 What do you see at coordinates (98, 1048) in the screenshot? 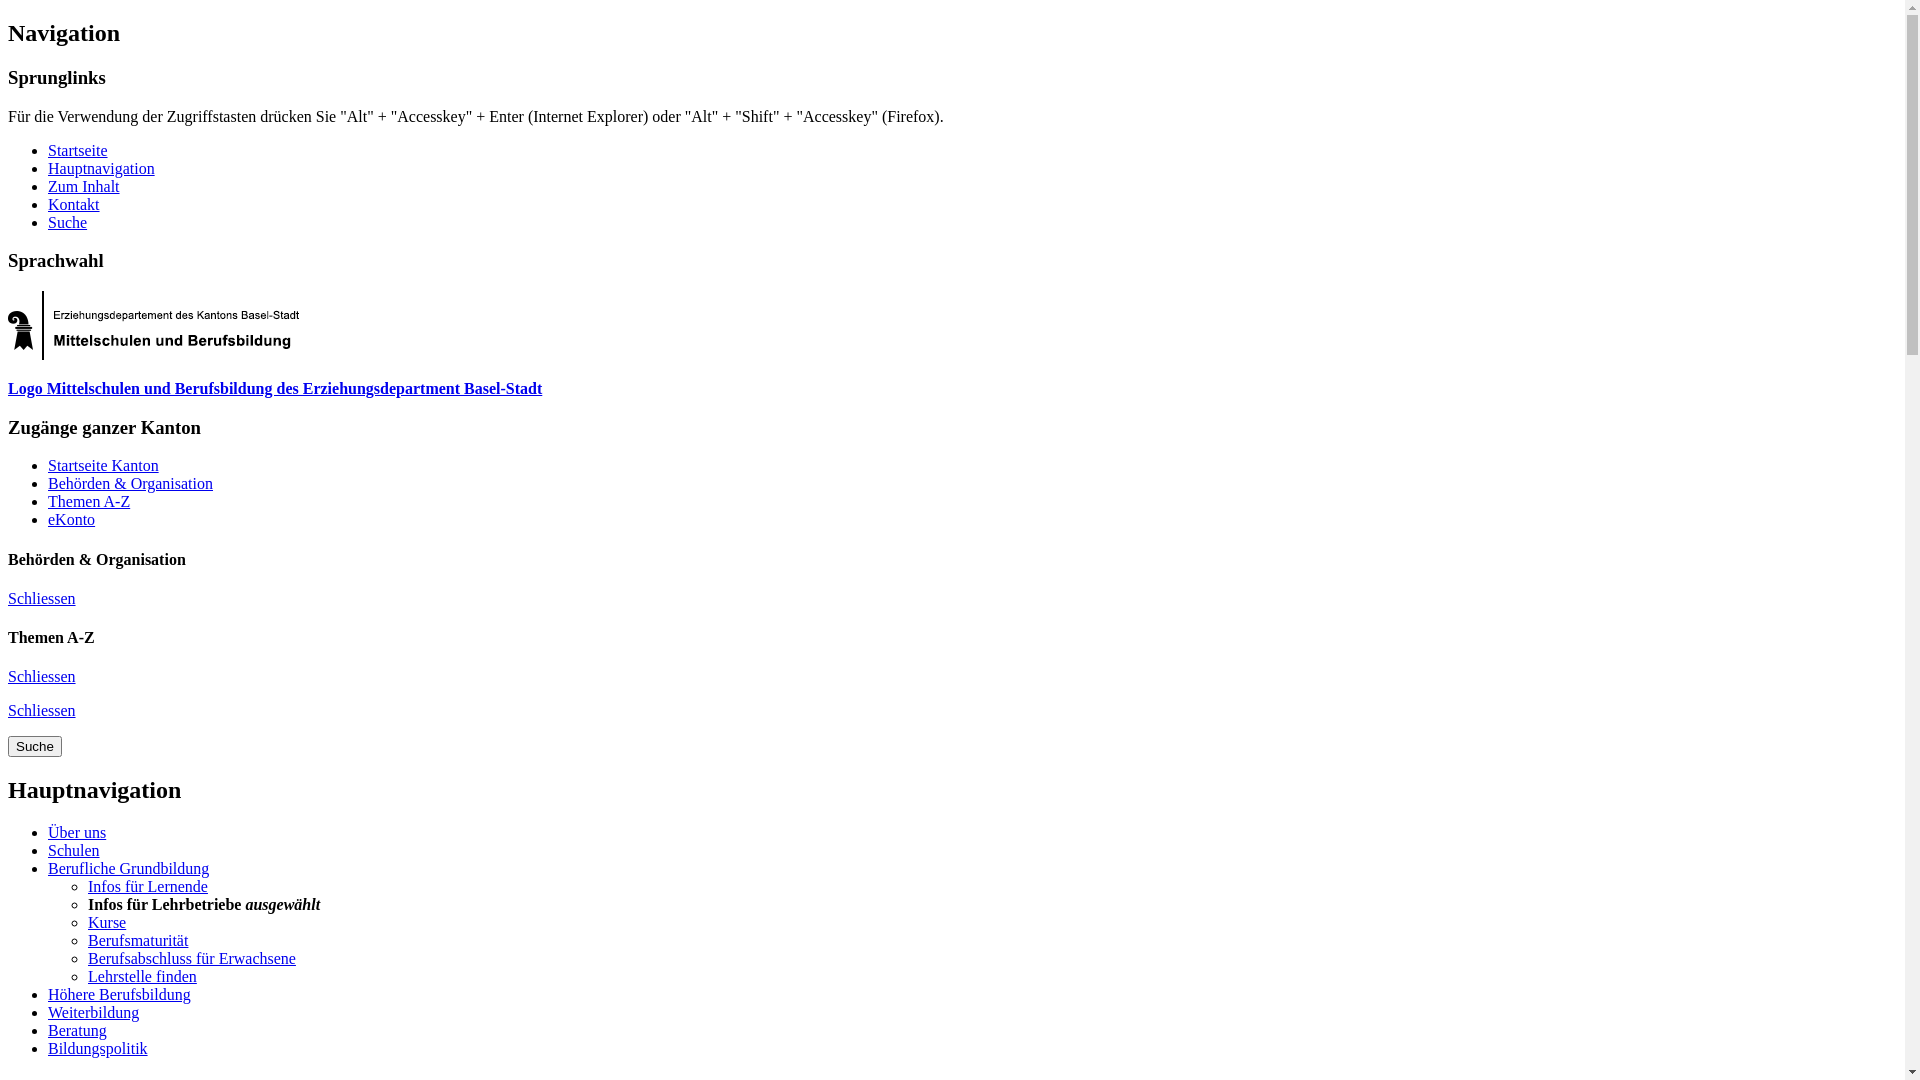
I see `Bildungspolitik` at bounding box center [98, 1048].